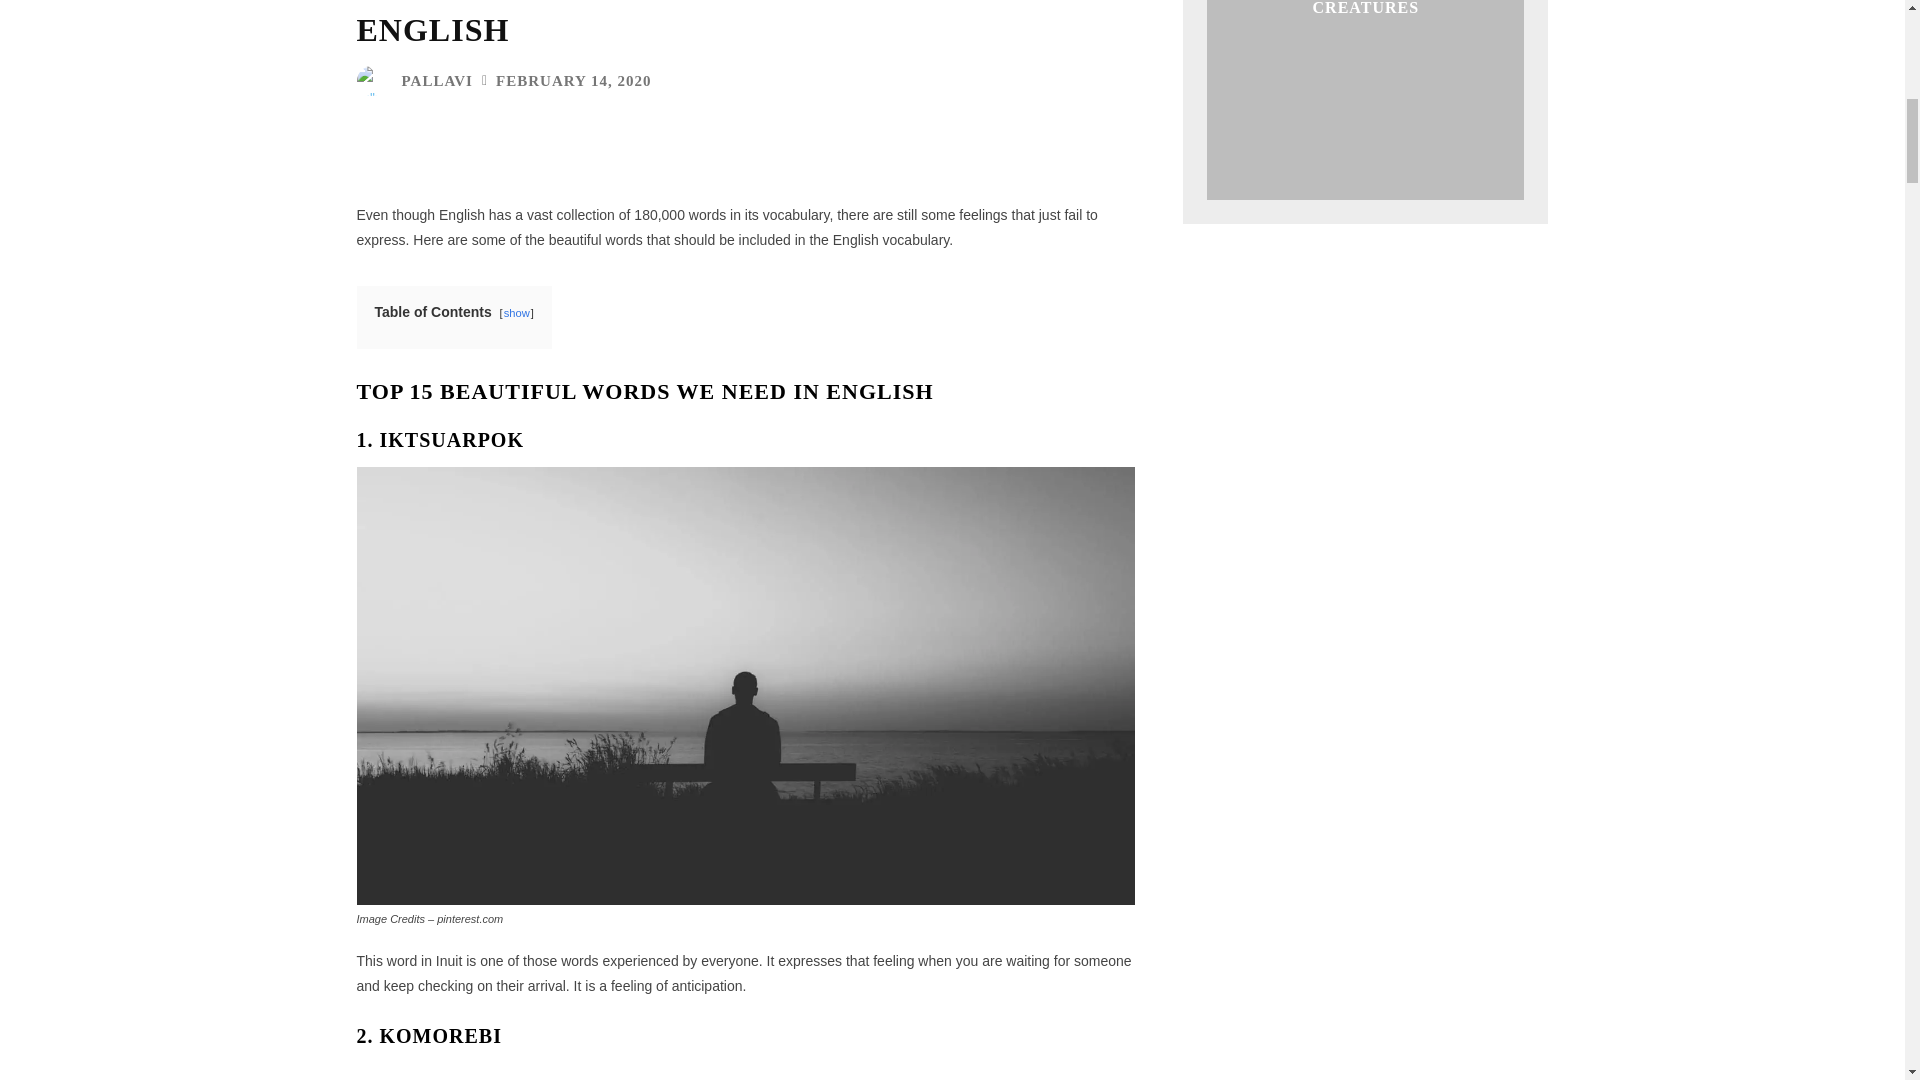  Describe the element at coordinates (436, 81) in the screenshot. I see `PALLAVI` at that location.